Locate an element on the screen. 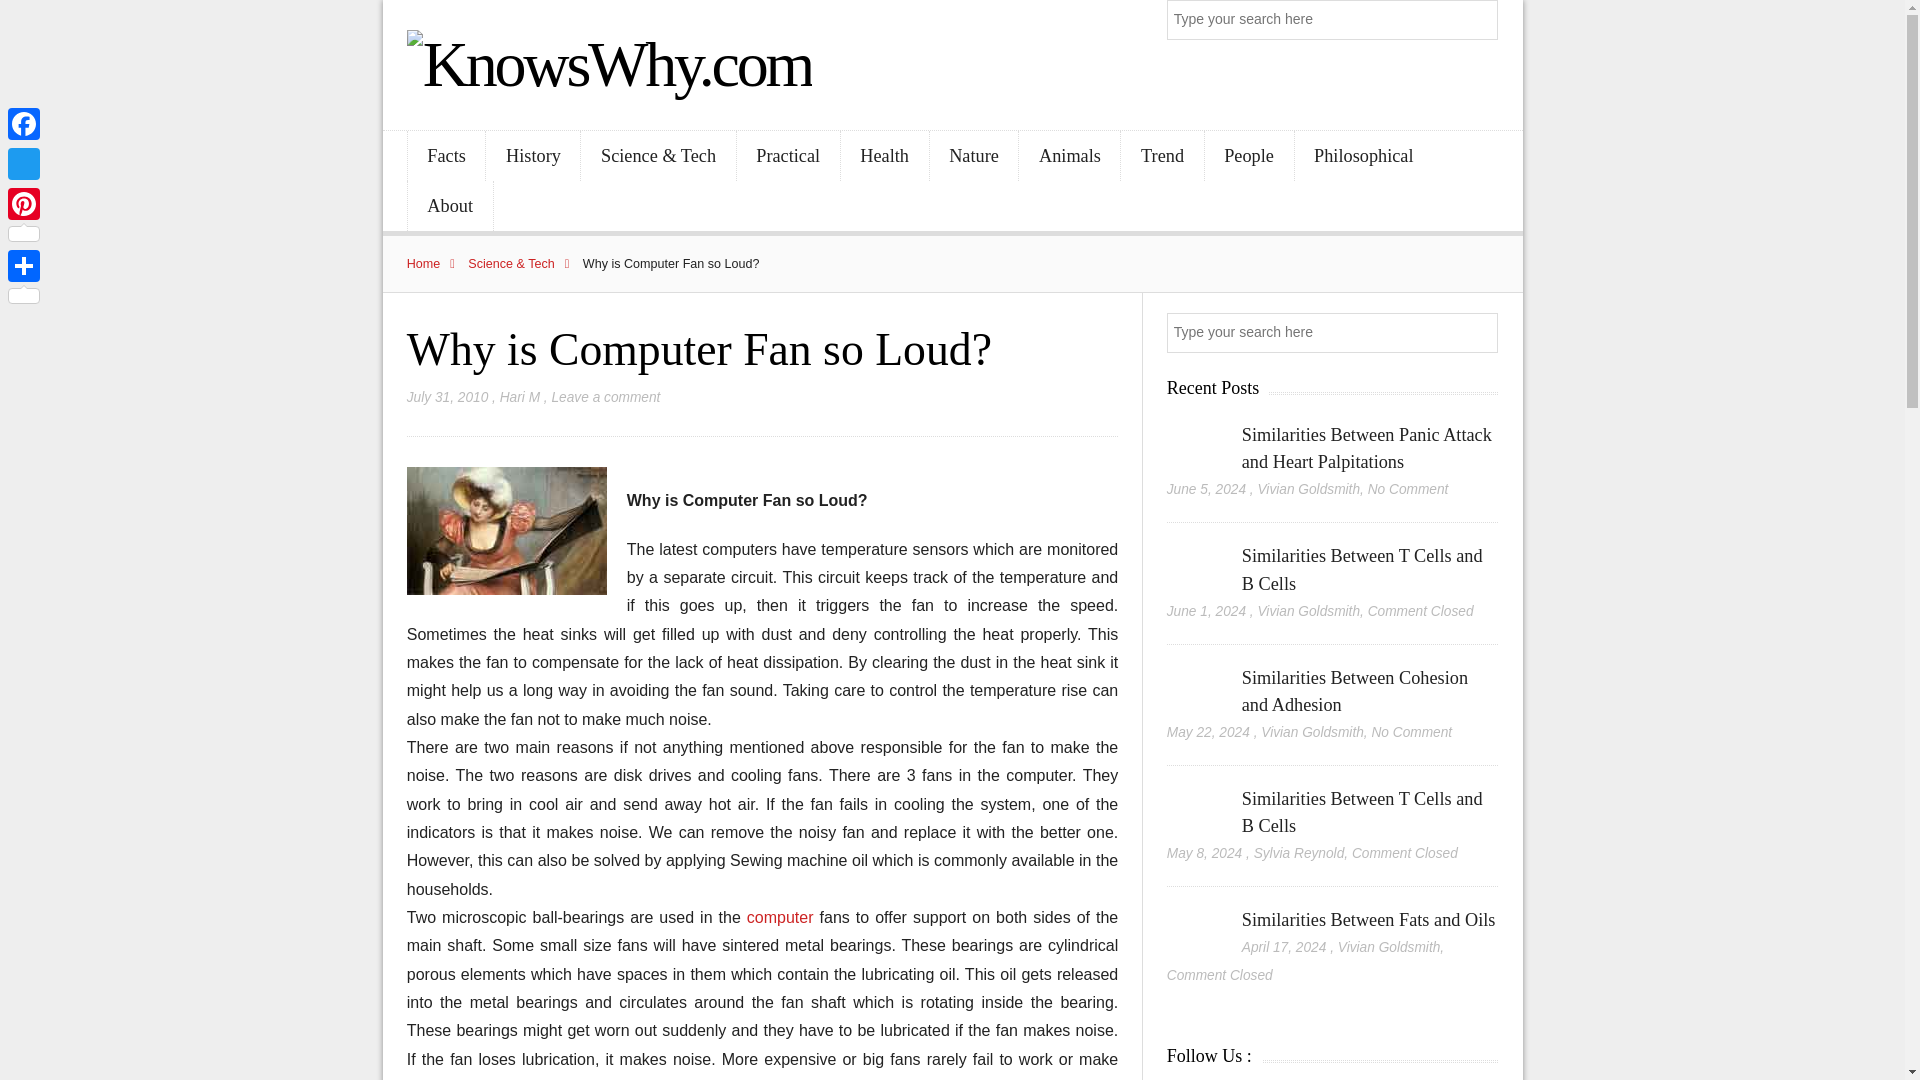 This screenshot has width=1920, height=1080. Difference Between is located at coordinates (506, 530).